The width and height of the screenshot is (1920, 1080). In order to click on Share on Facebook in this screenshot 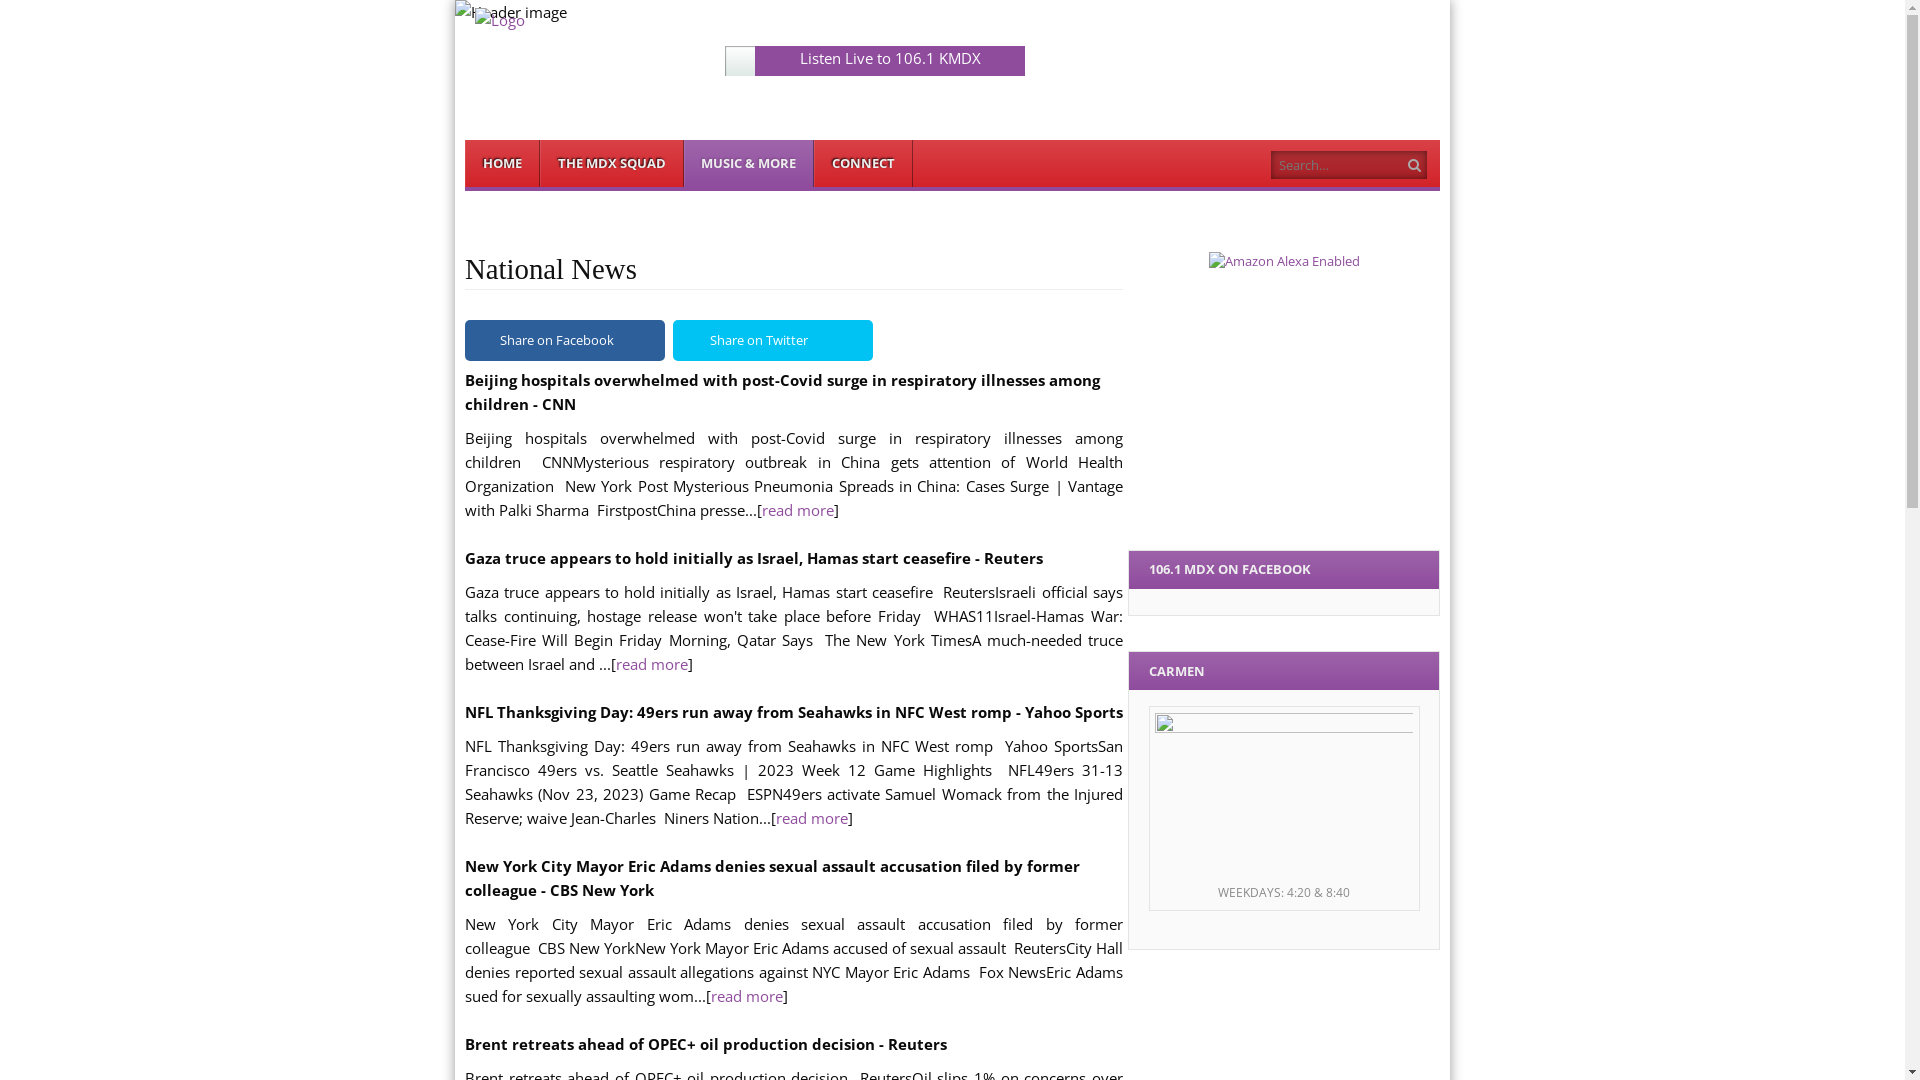, I will do `click(565, 340)`.